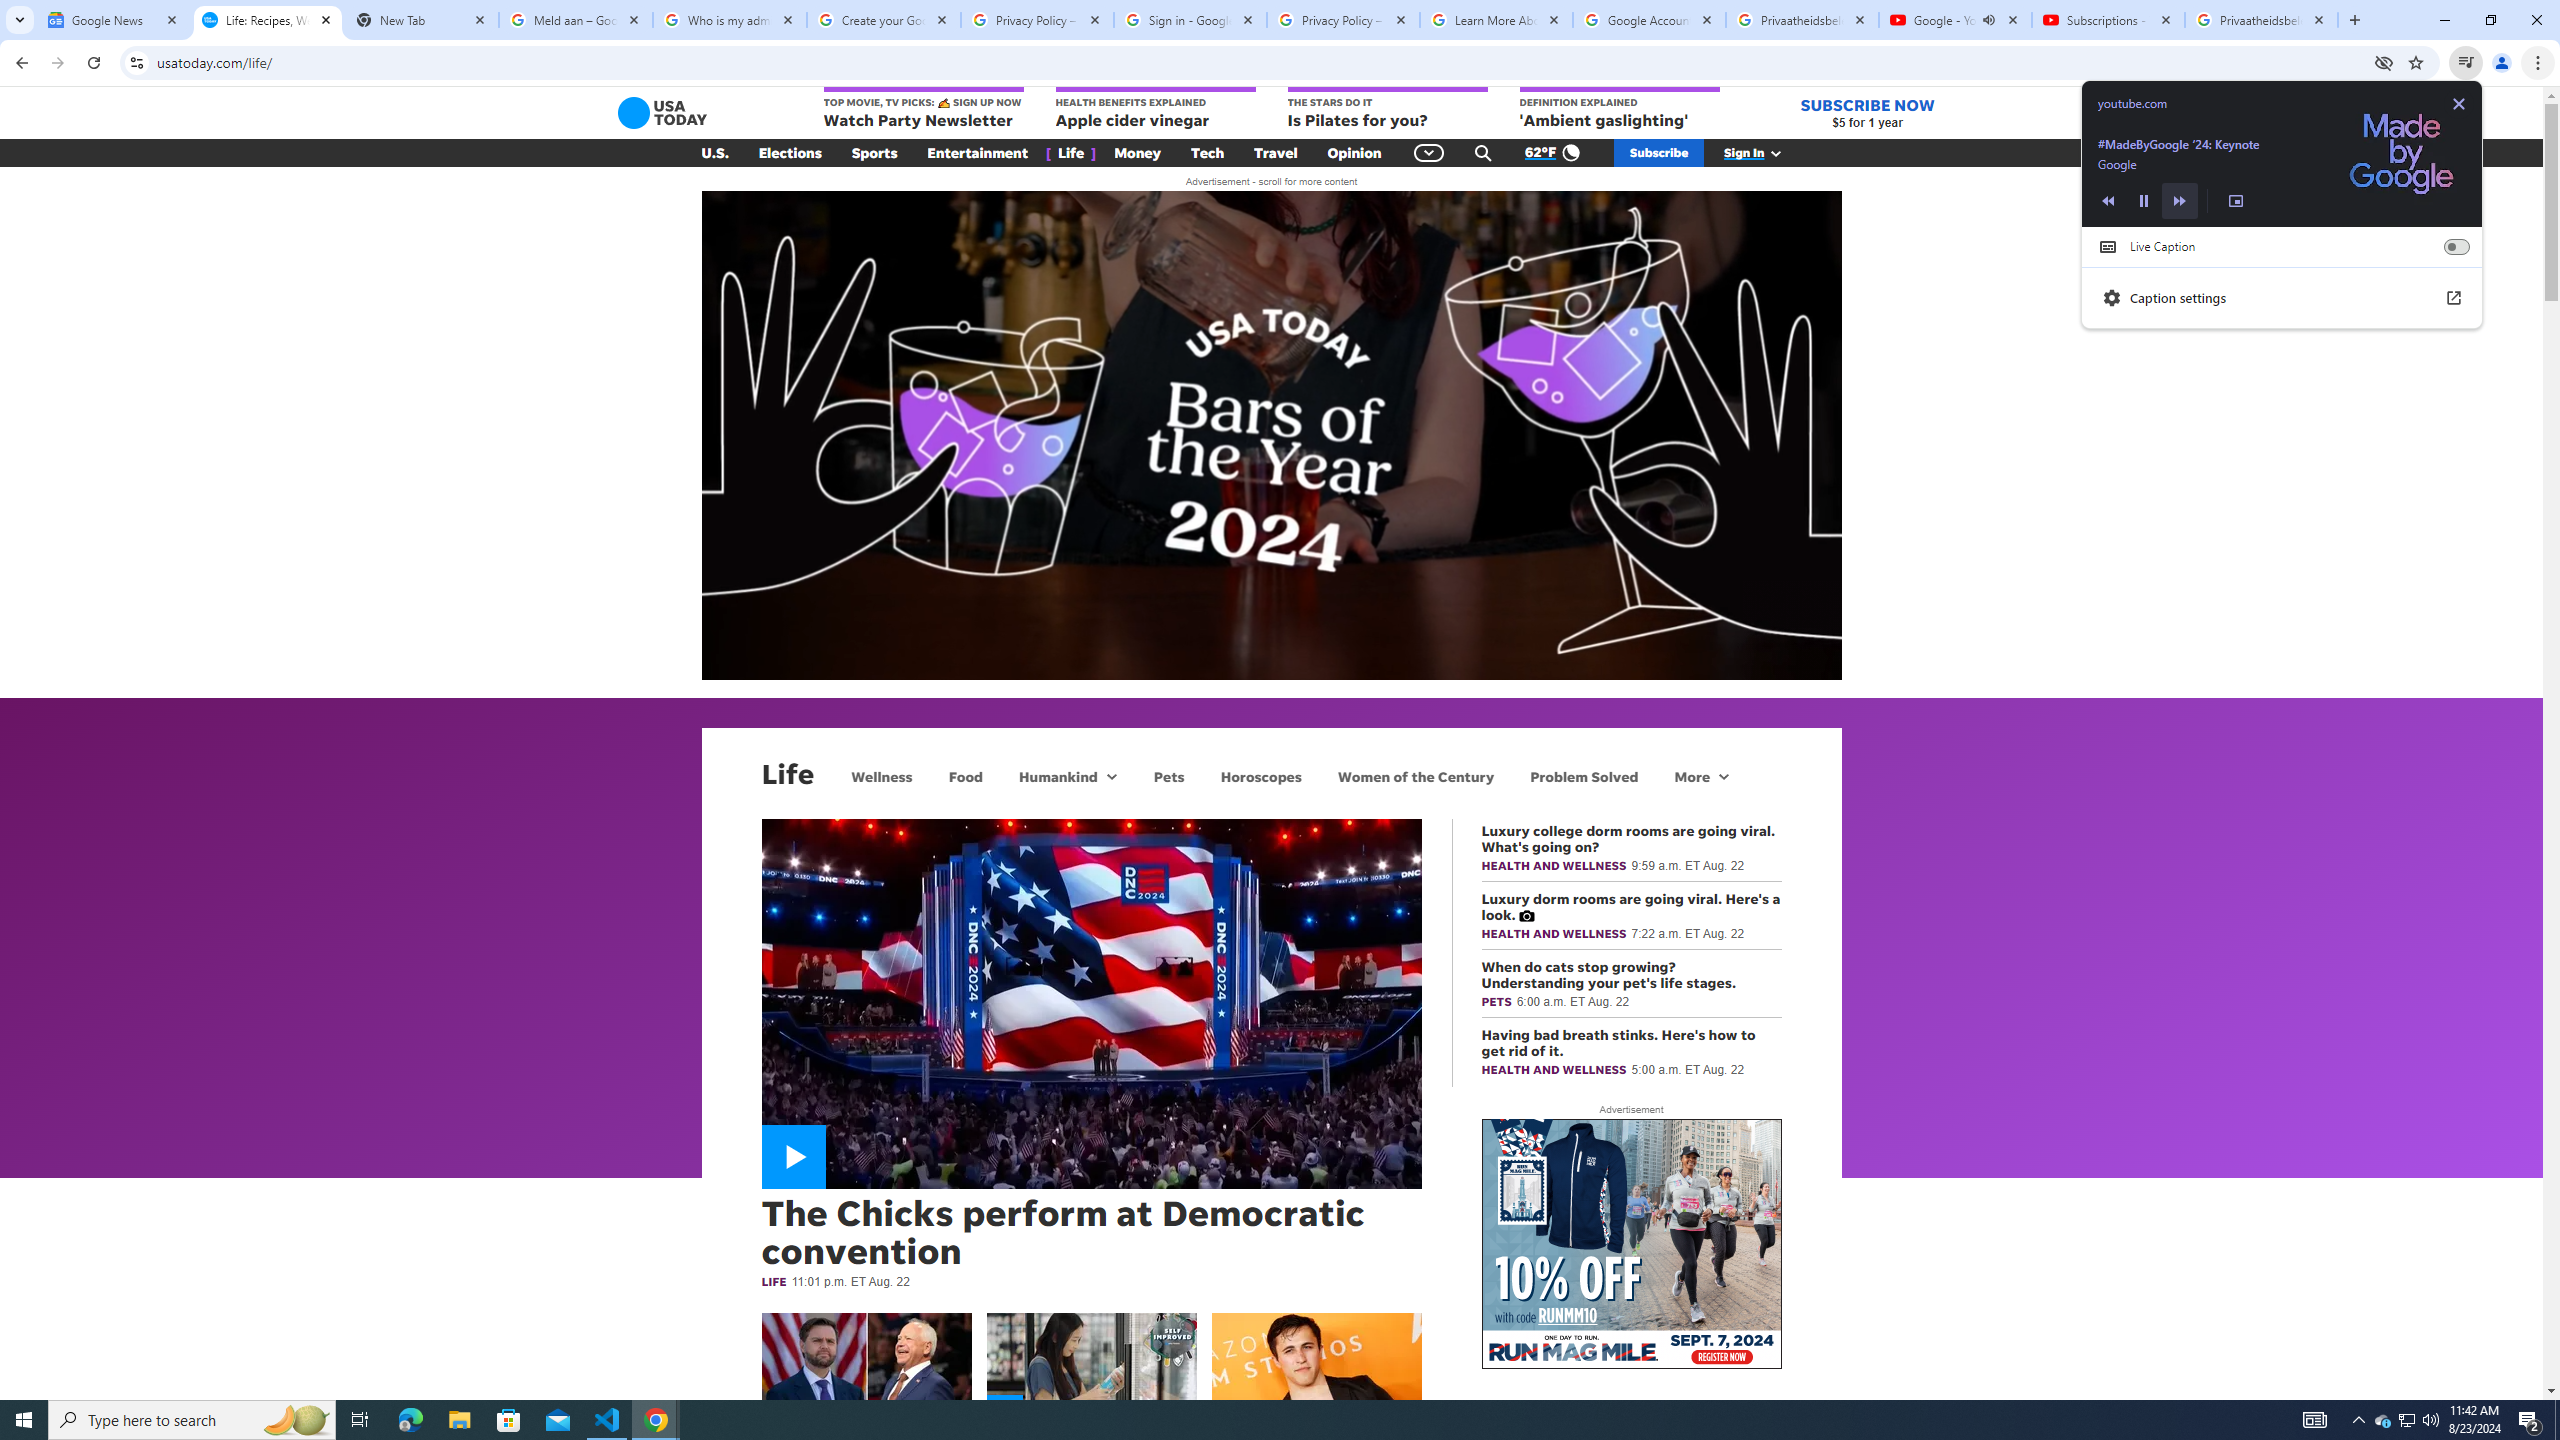  Describe the element at coordinates (1584, 776) in the screenshot. I see `Problem Solved` at that location.